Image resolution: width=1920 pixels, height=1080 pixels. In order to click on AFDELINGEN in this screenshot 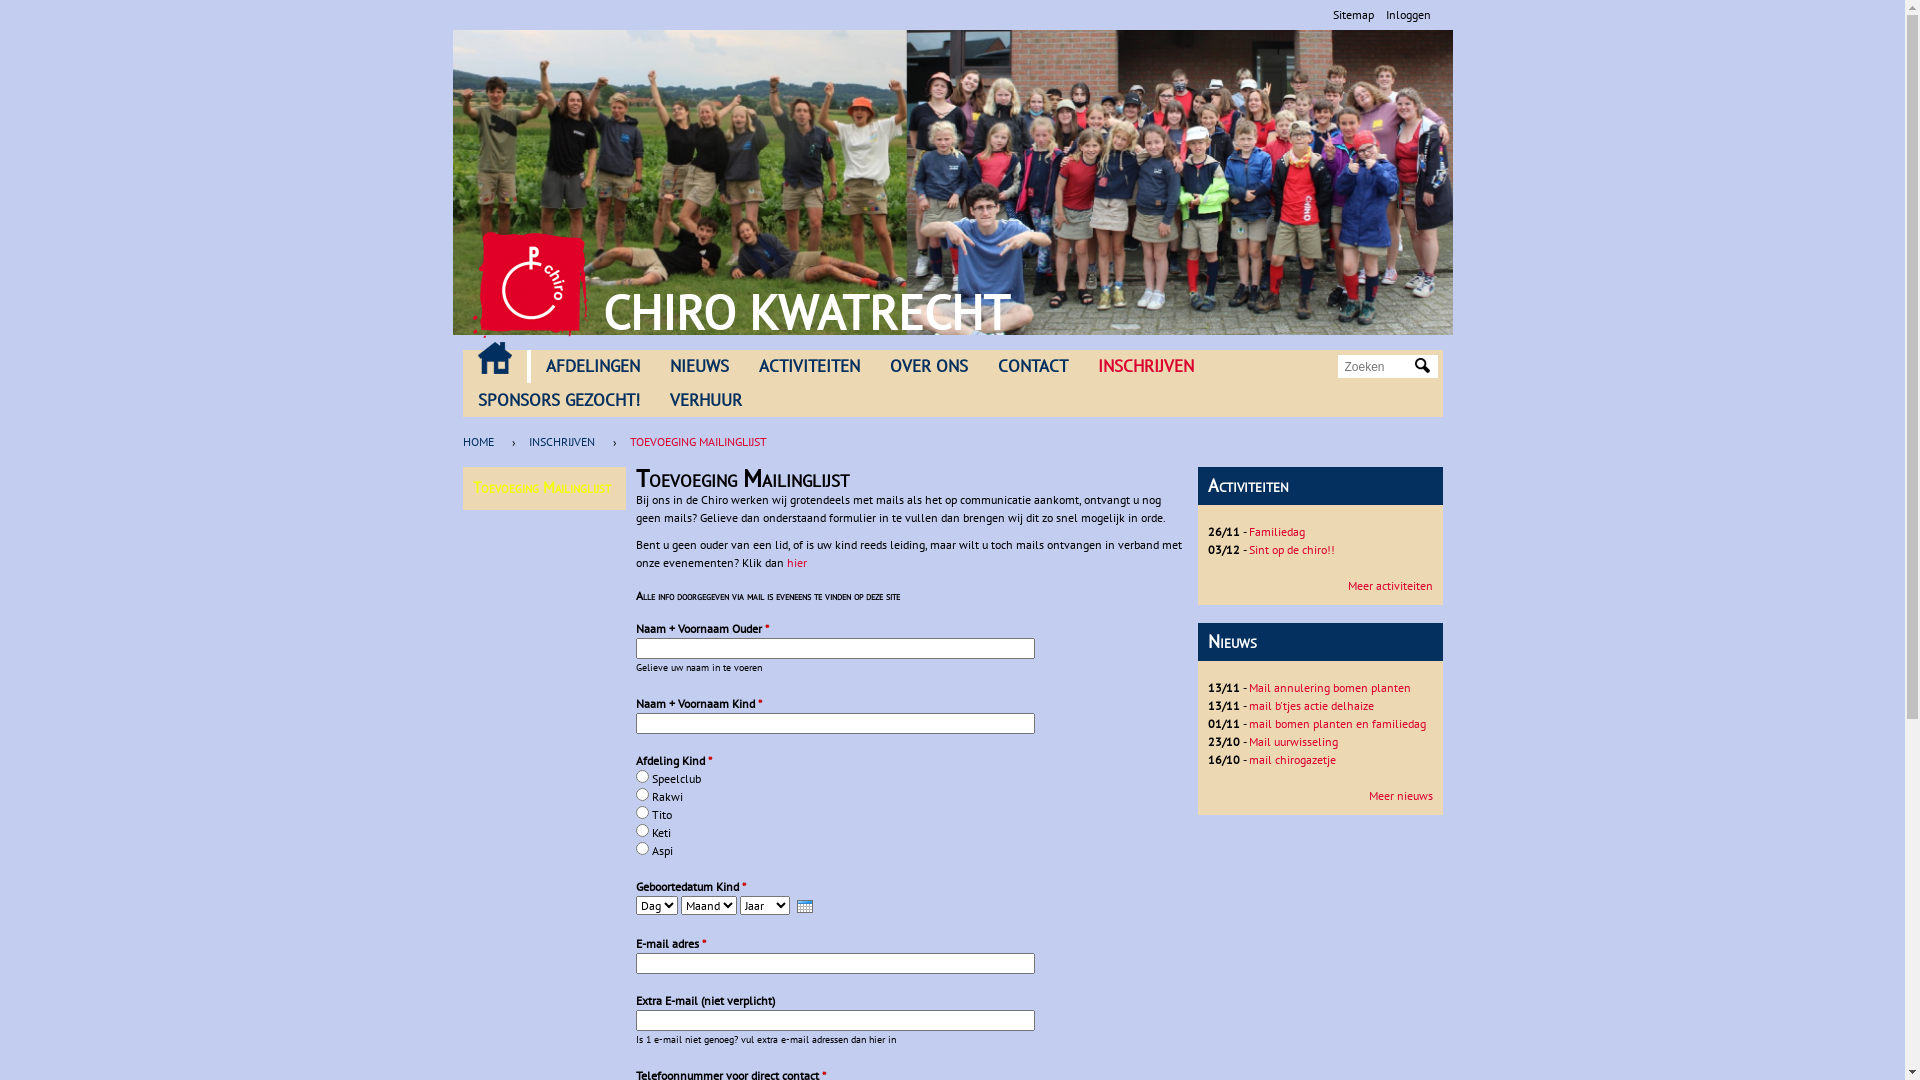, I will do `click(592, 367)`.